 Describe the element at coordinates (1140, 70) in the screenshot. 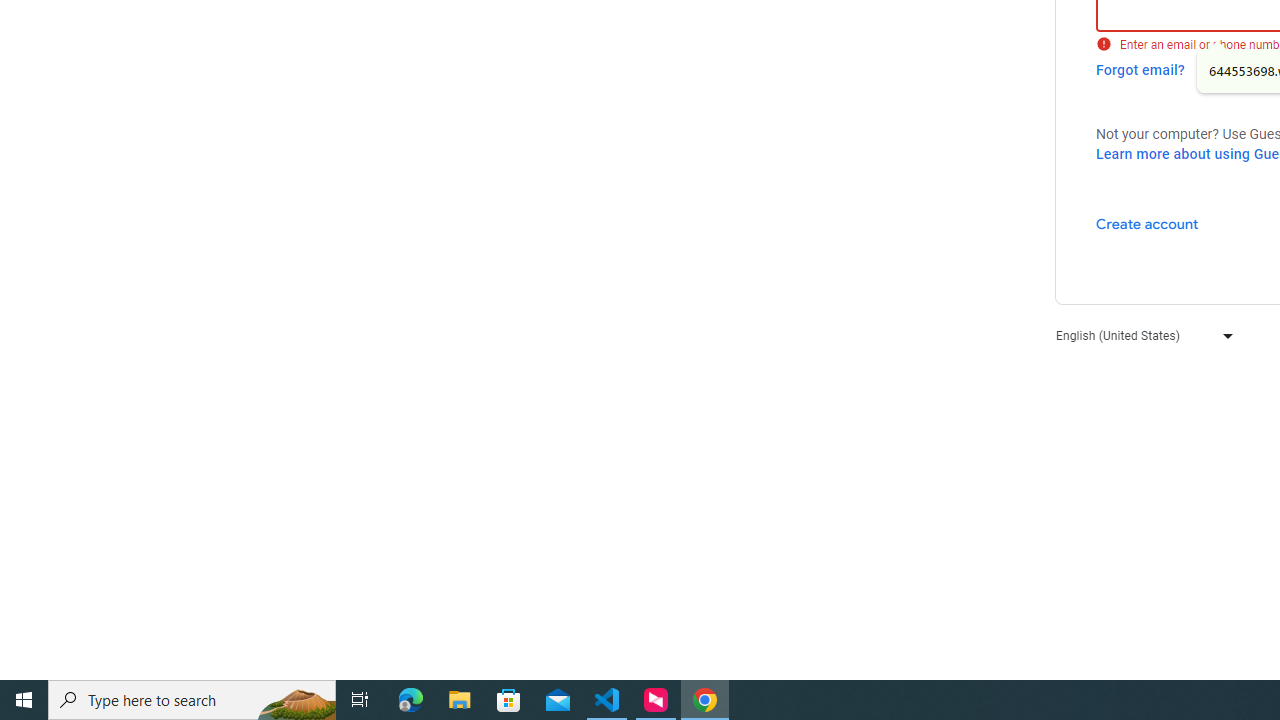

I see `Forgot email?` at that location.